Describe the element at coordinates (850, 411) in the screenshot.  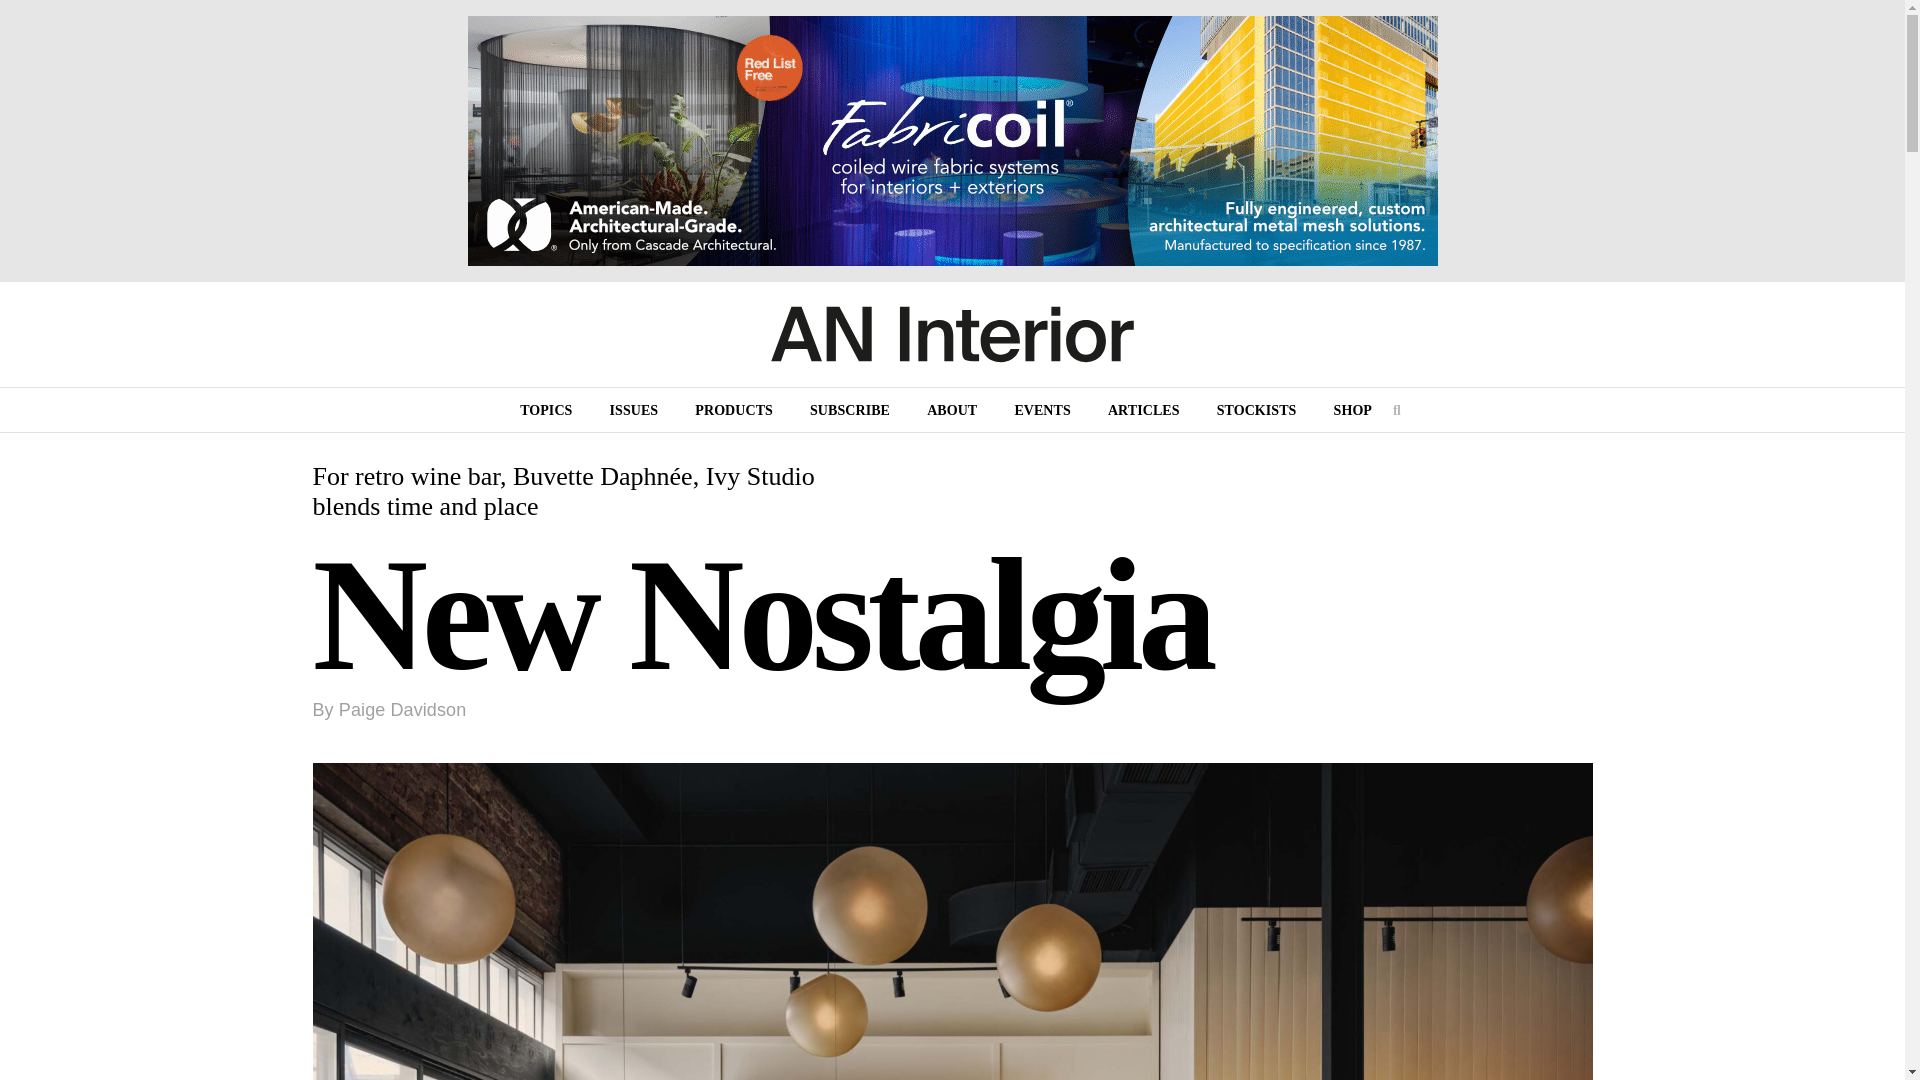
I see `SUBSCRIBE` at that location.